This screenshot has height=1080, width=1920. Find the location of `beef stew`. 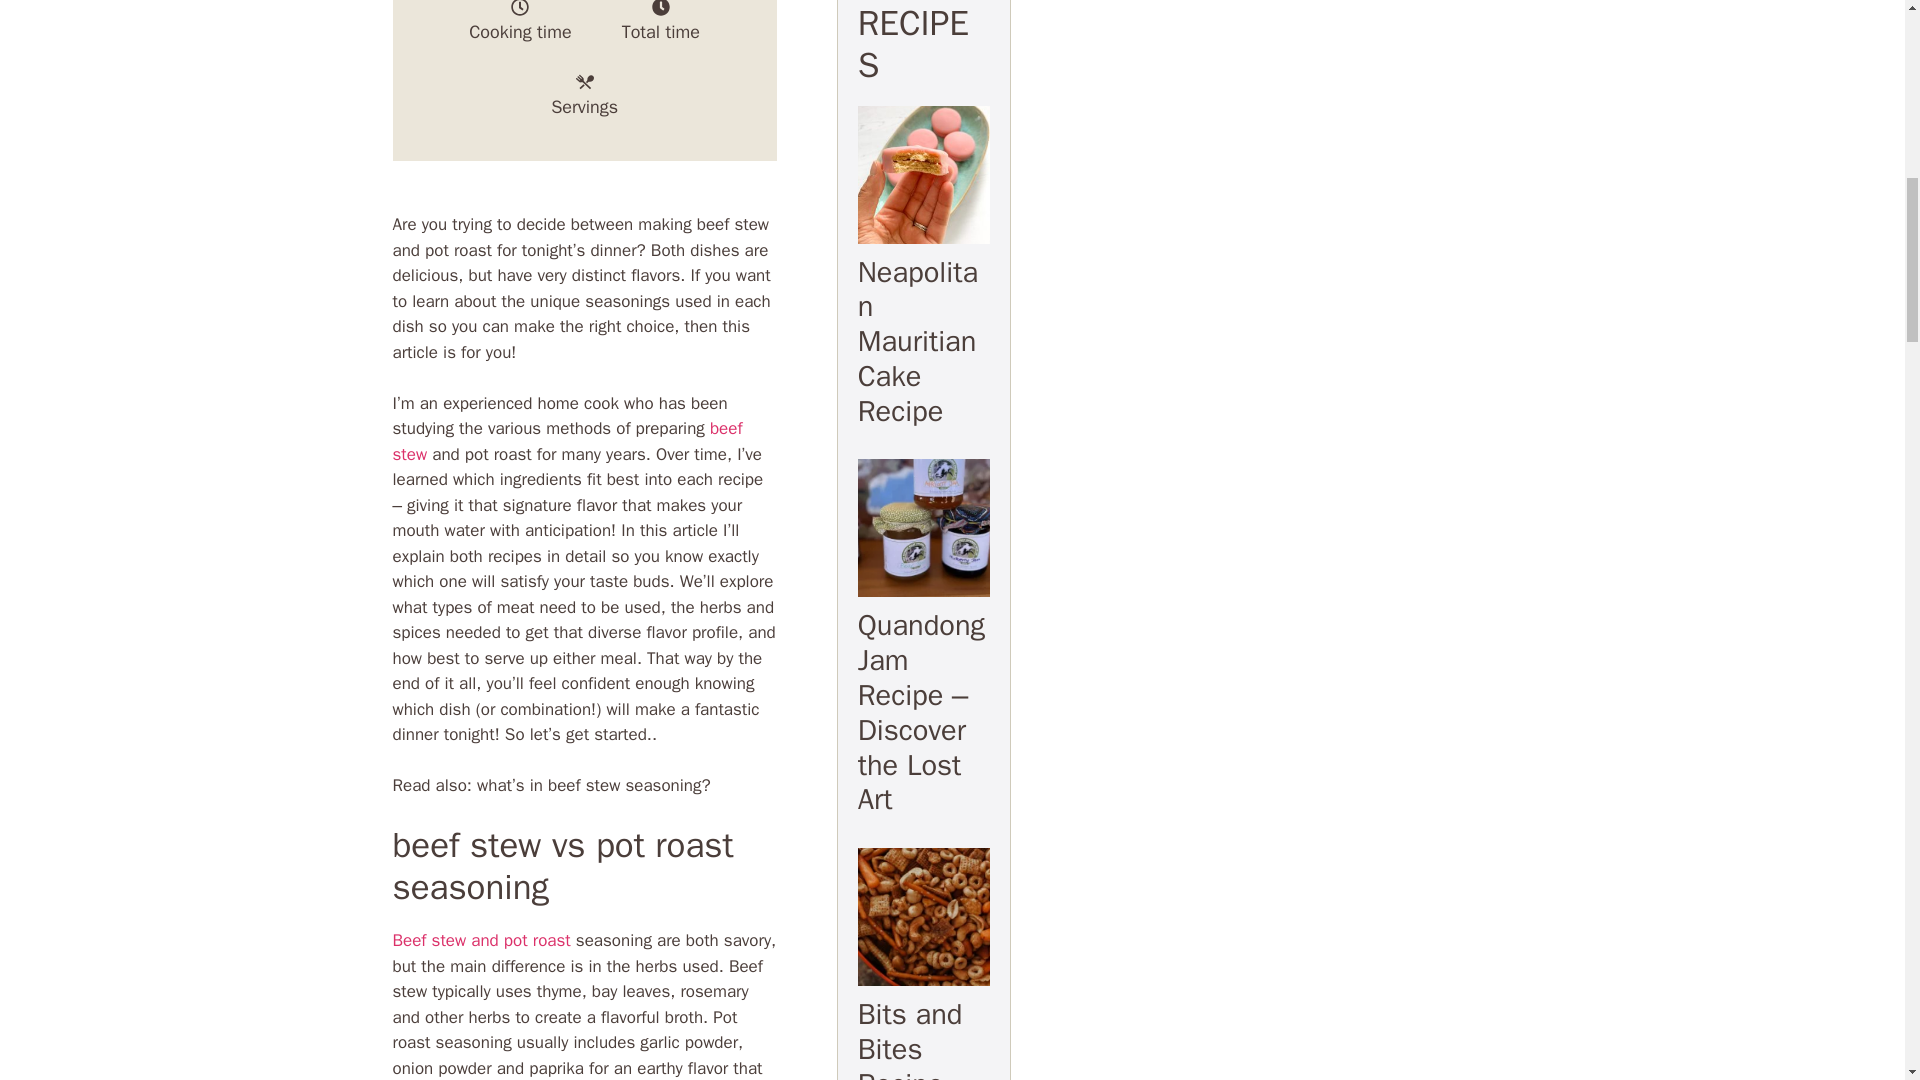

beef stew is located at coordinates (566, 441).